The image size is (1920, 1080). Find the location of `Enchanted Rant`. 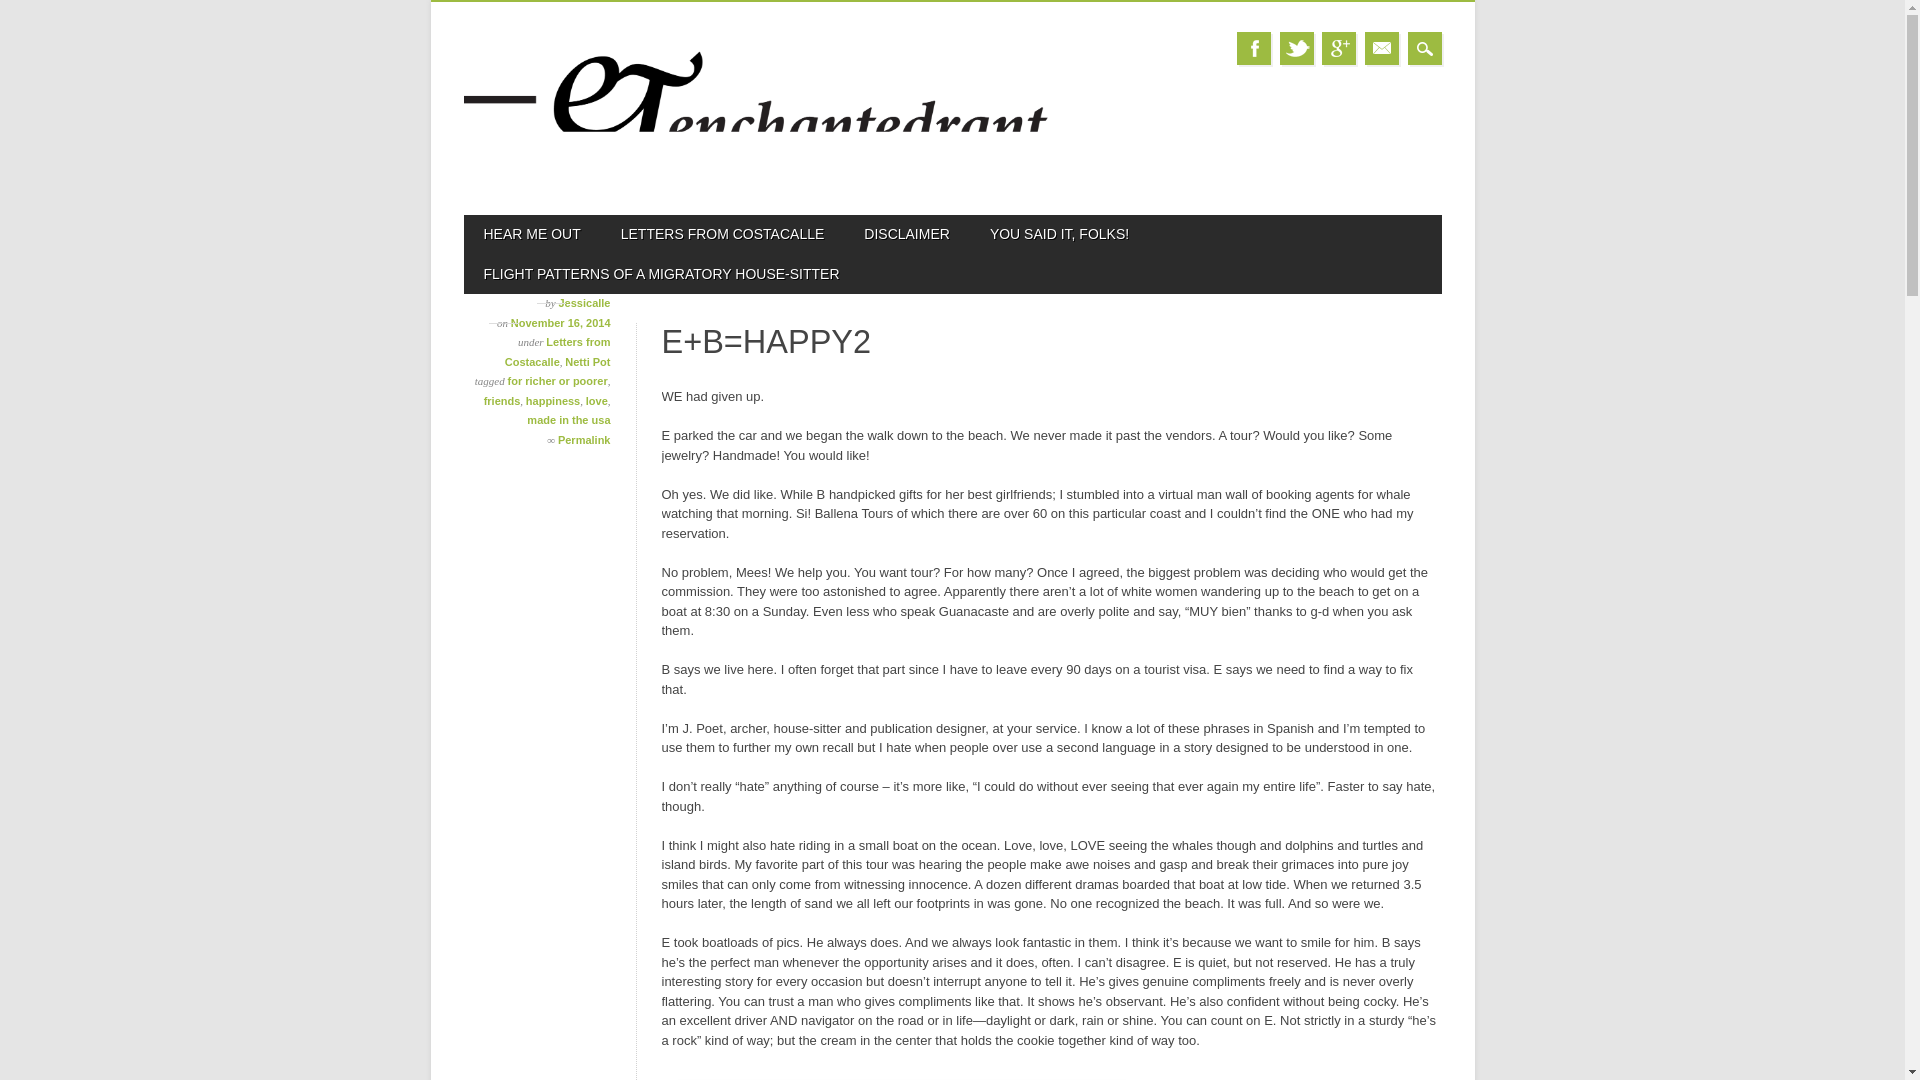

Enchanted Rant is located at coordinates (757, 180).